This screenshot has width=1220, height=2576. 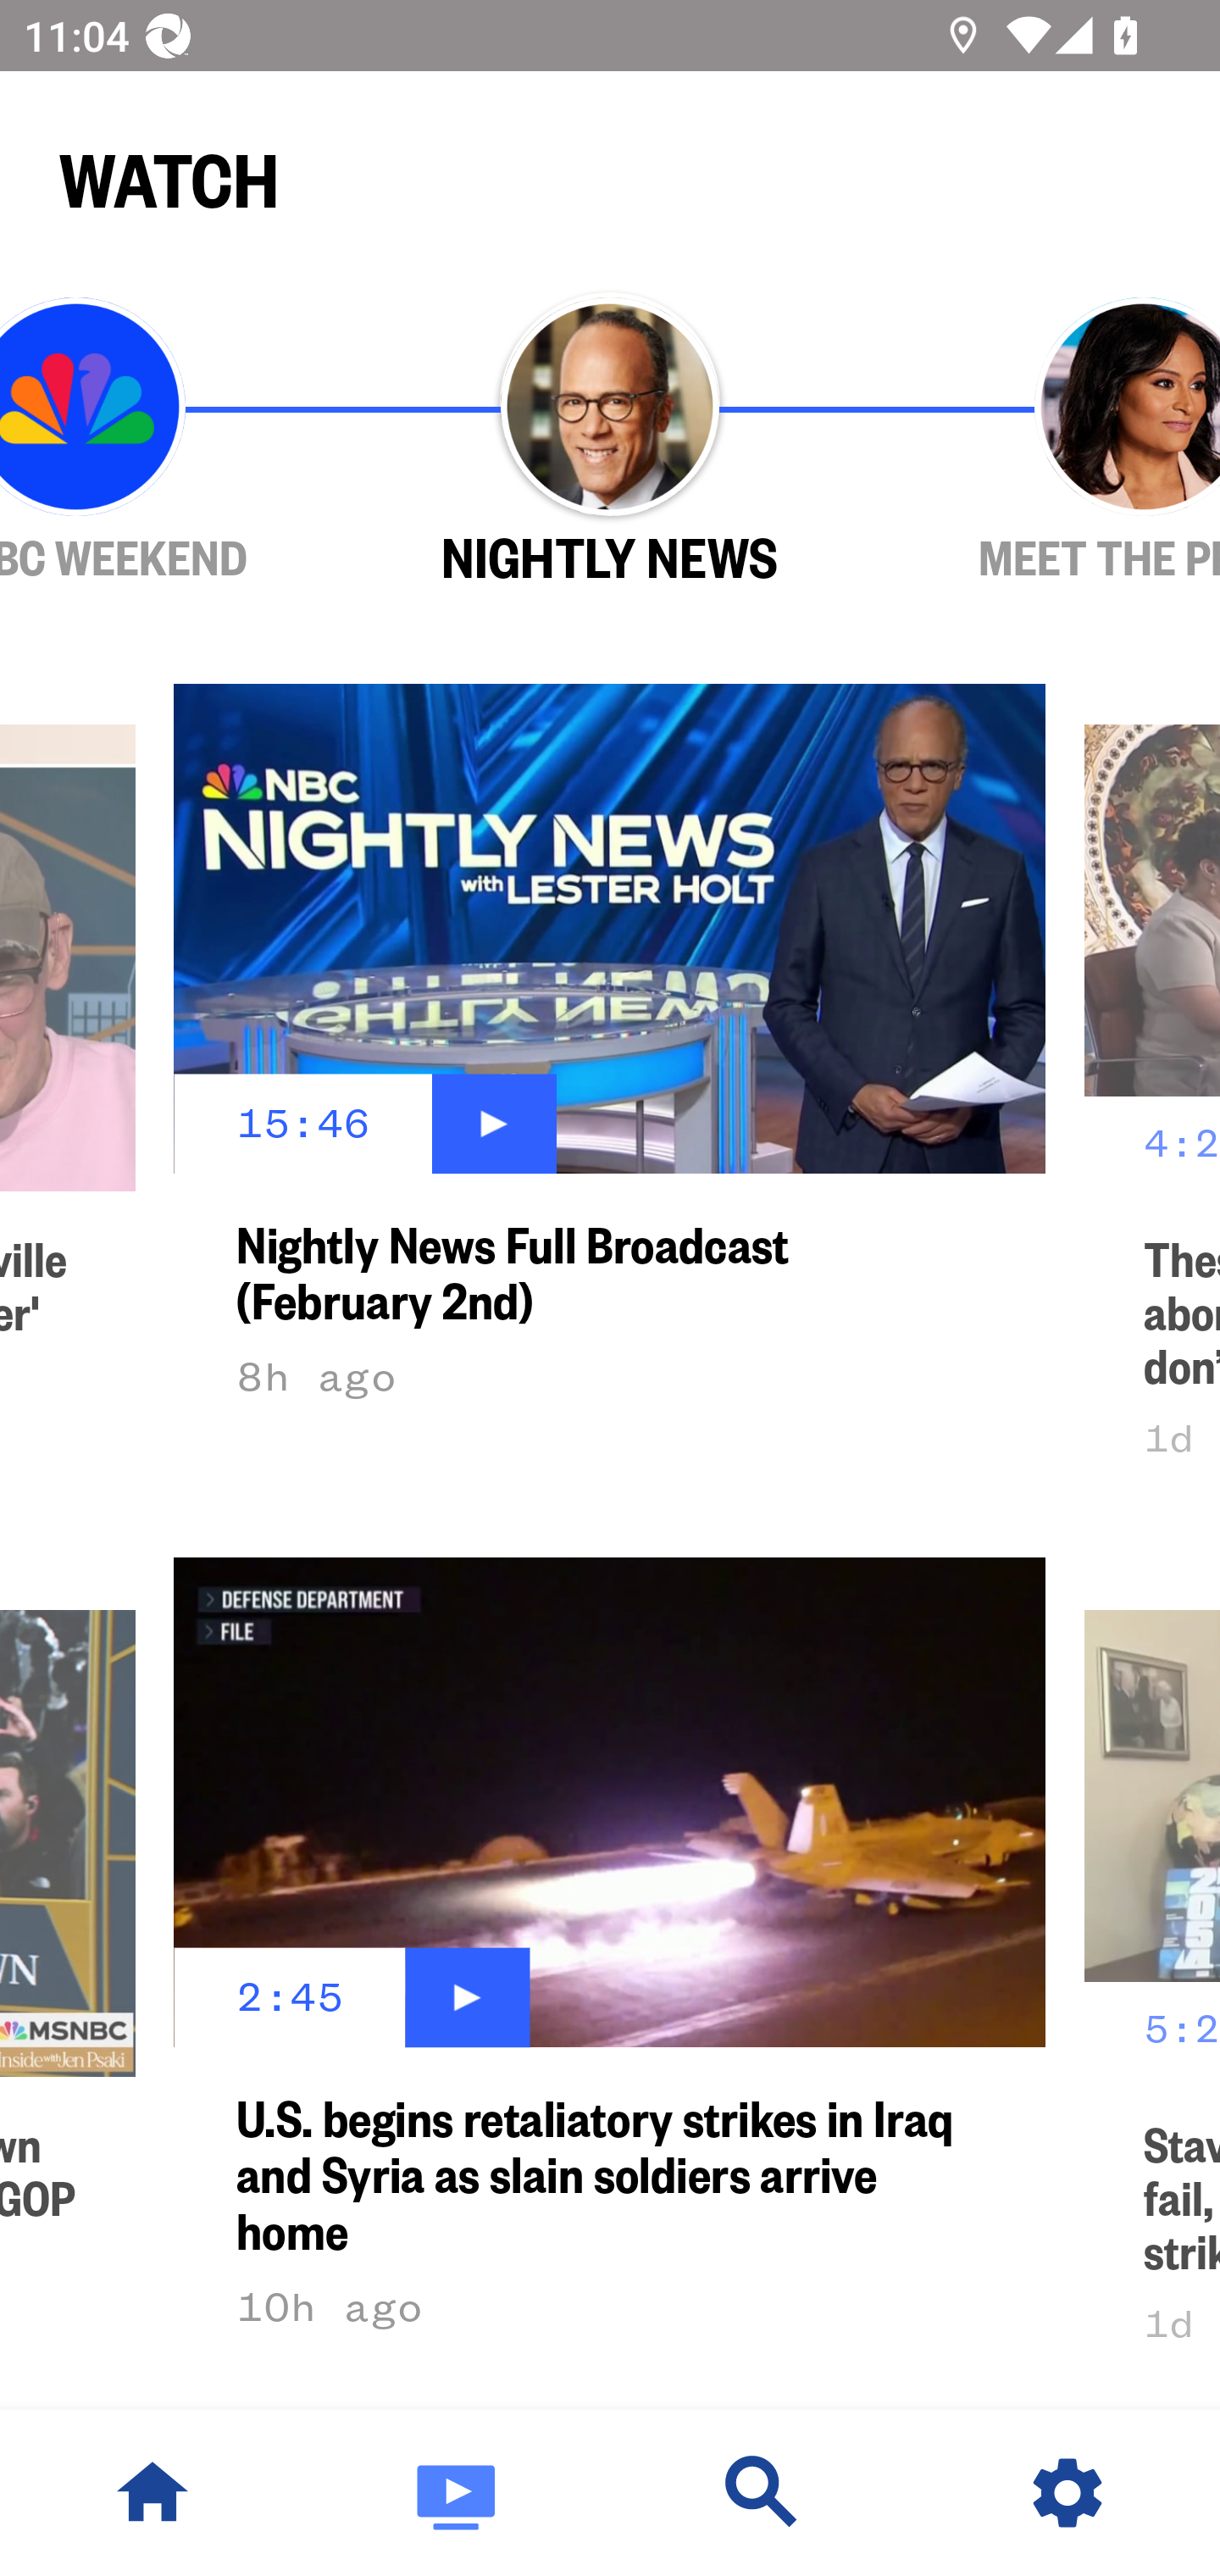 What do you see at coordinates (1049, 441) in the screenshot?
I see `MEET THE PRESS` at bounding box center [1049, 441].